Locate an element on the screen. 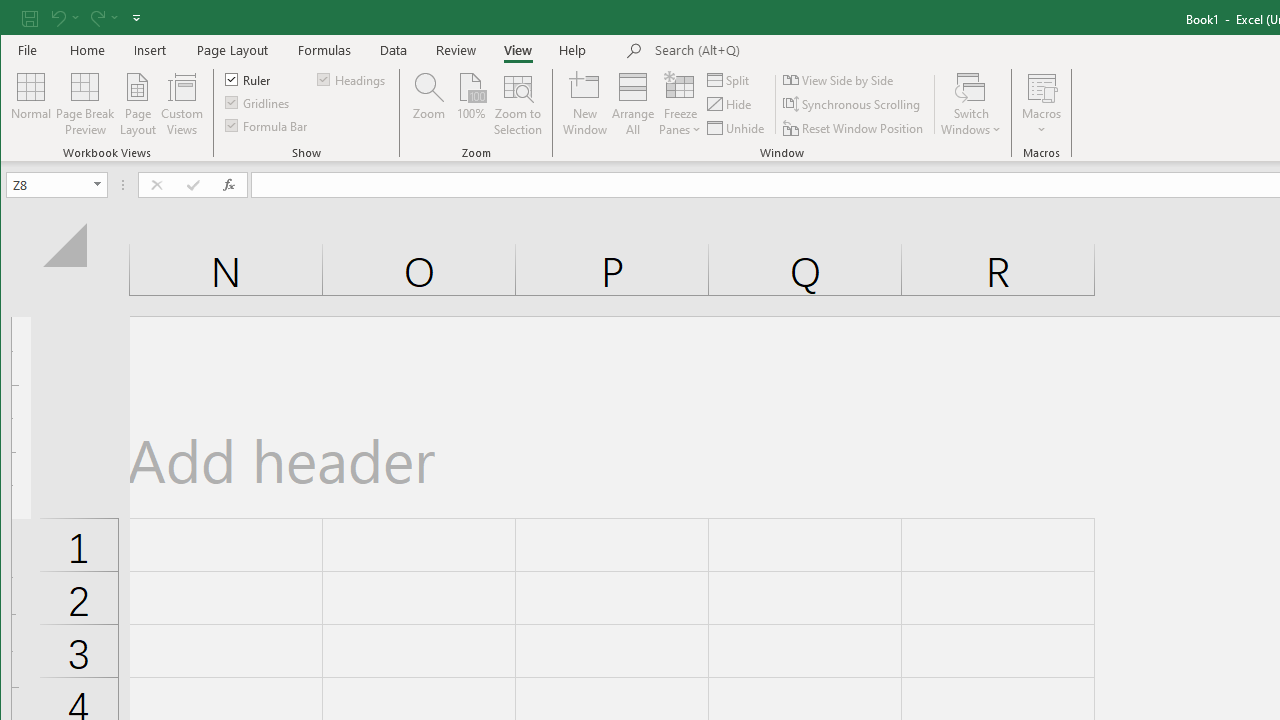 The image size is (1280, 720). Synchronous Scrolling is located at coordinates (852, 104).